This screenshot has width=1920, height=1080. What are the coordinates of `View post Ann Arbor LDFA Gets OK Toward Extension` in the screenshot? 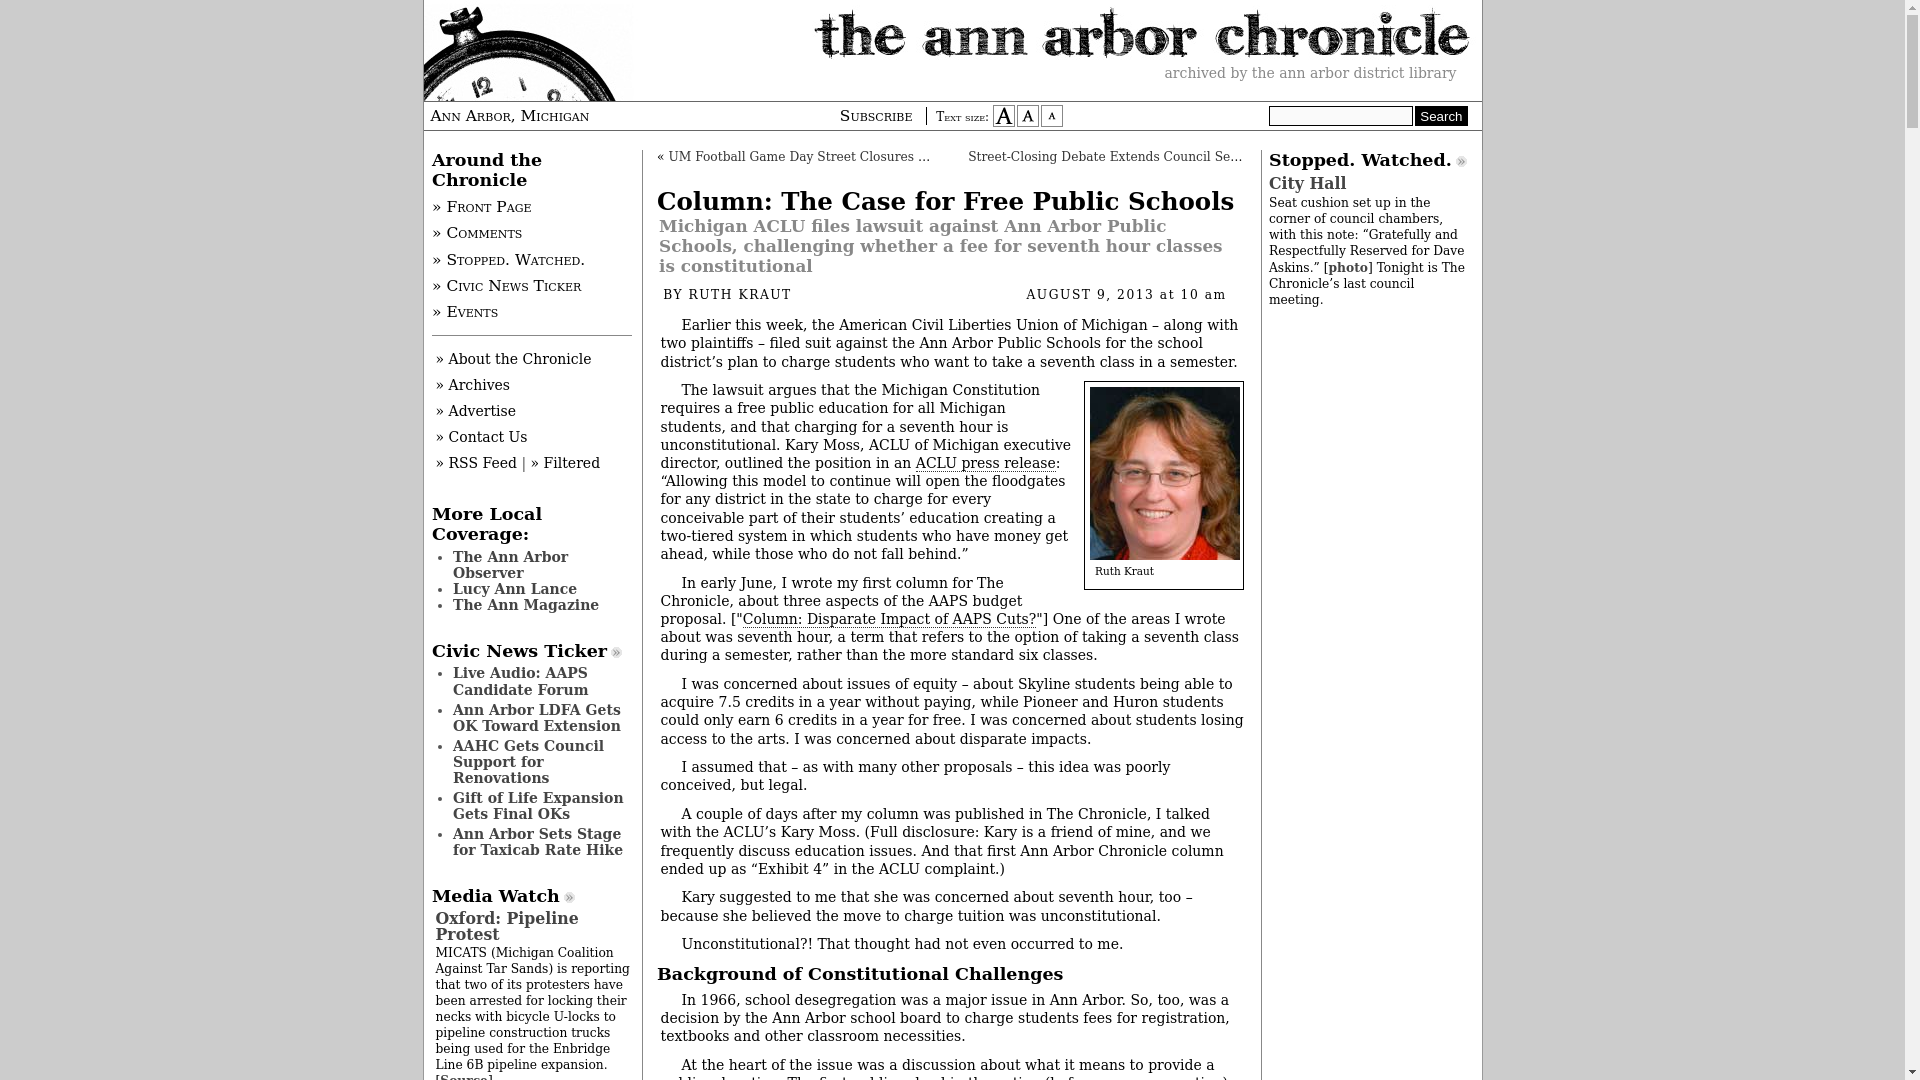 It's located at (536, 718).